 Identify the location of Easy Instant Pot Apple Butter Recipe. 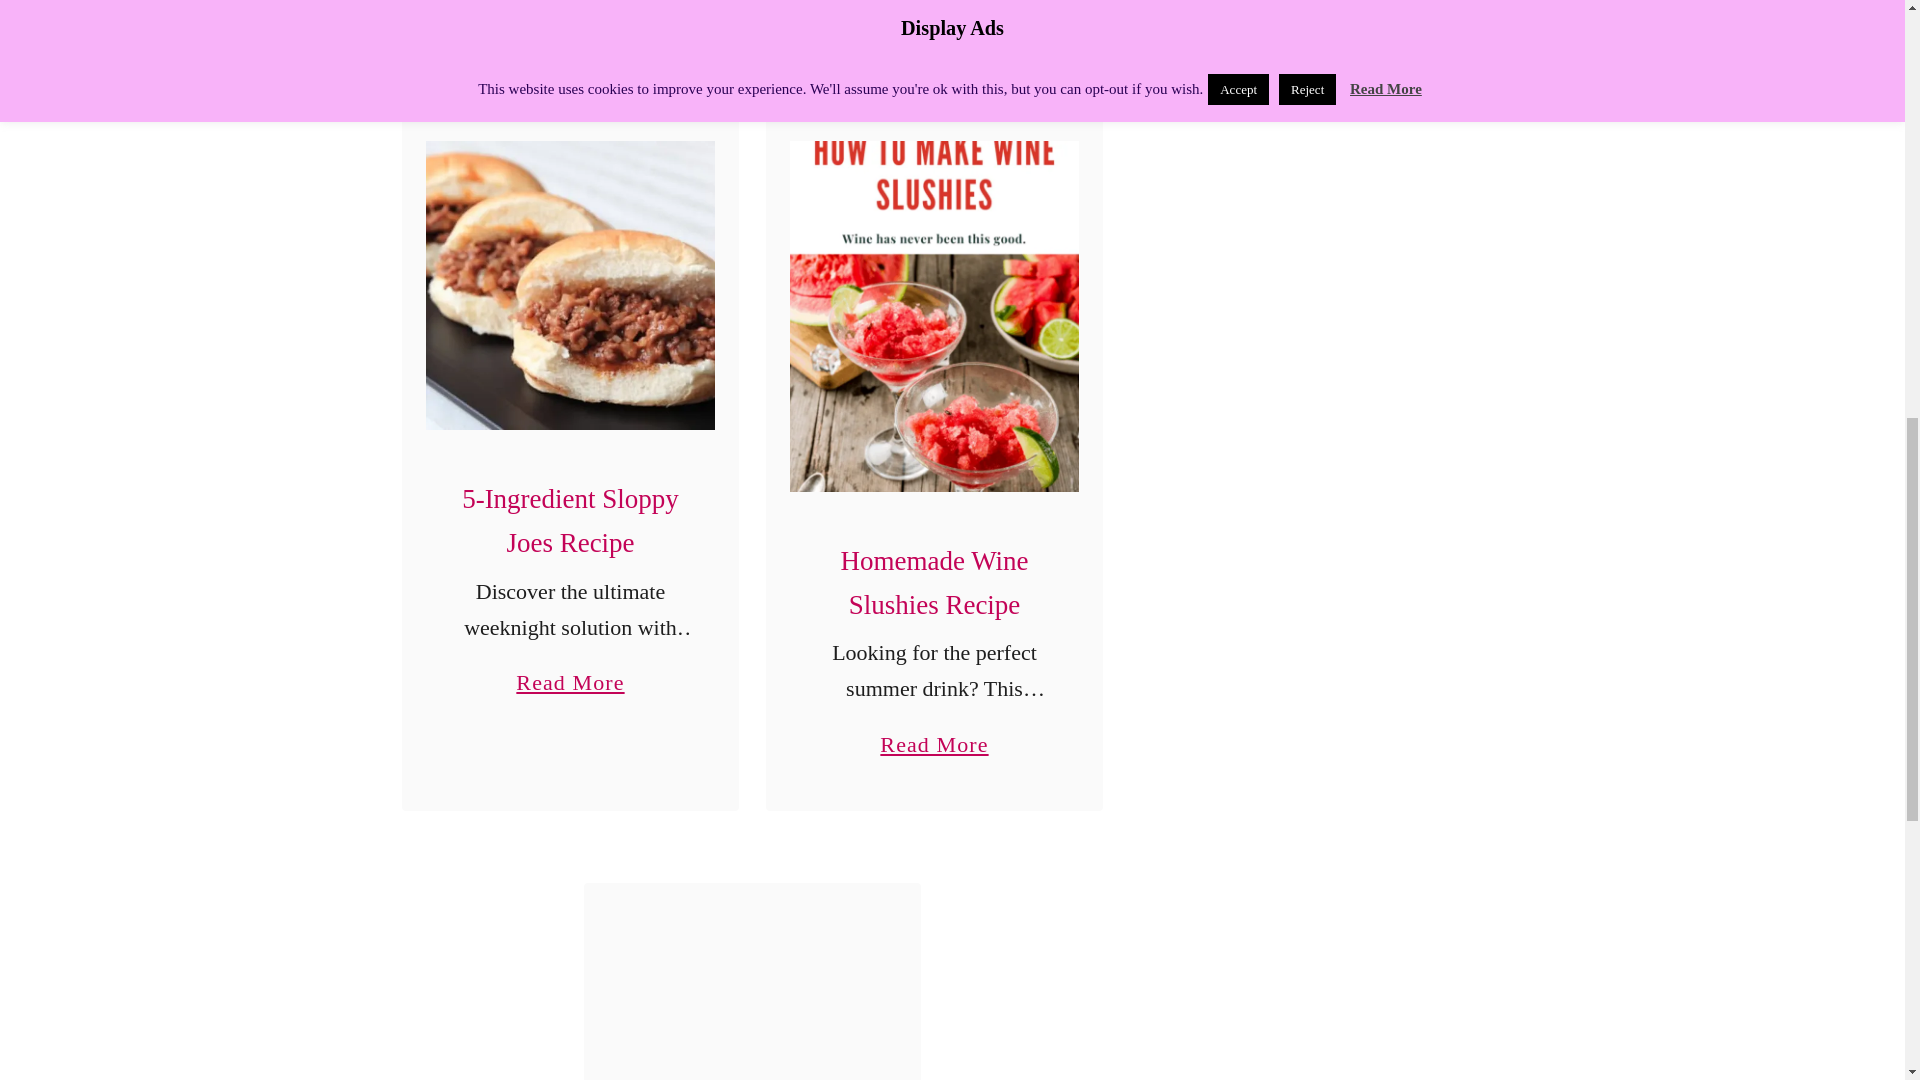
(934, 734).